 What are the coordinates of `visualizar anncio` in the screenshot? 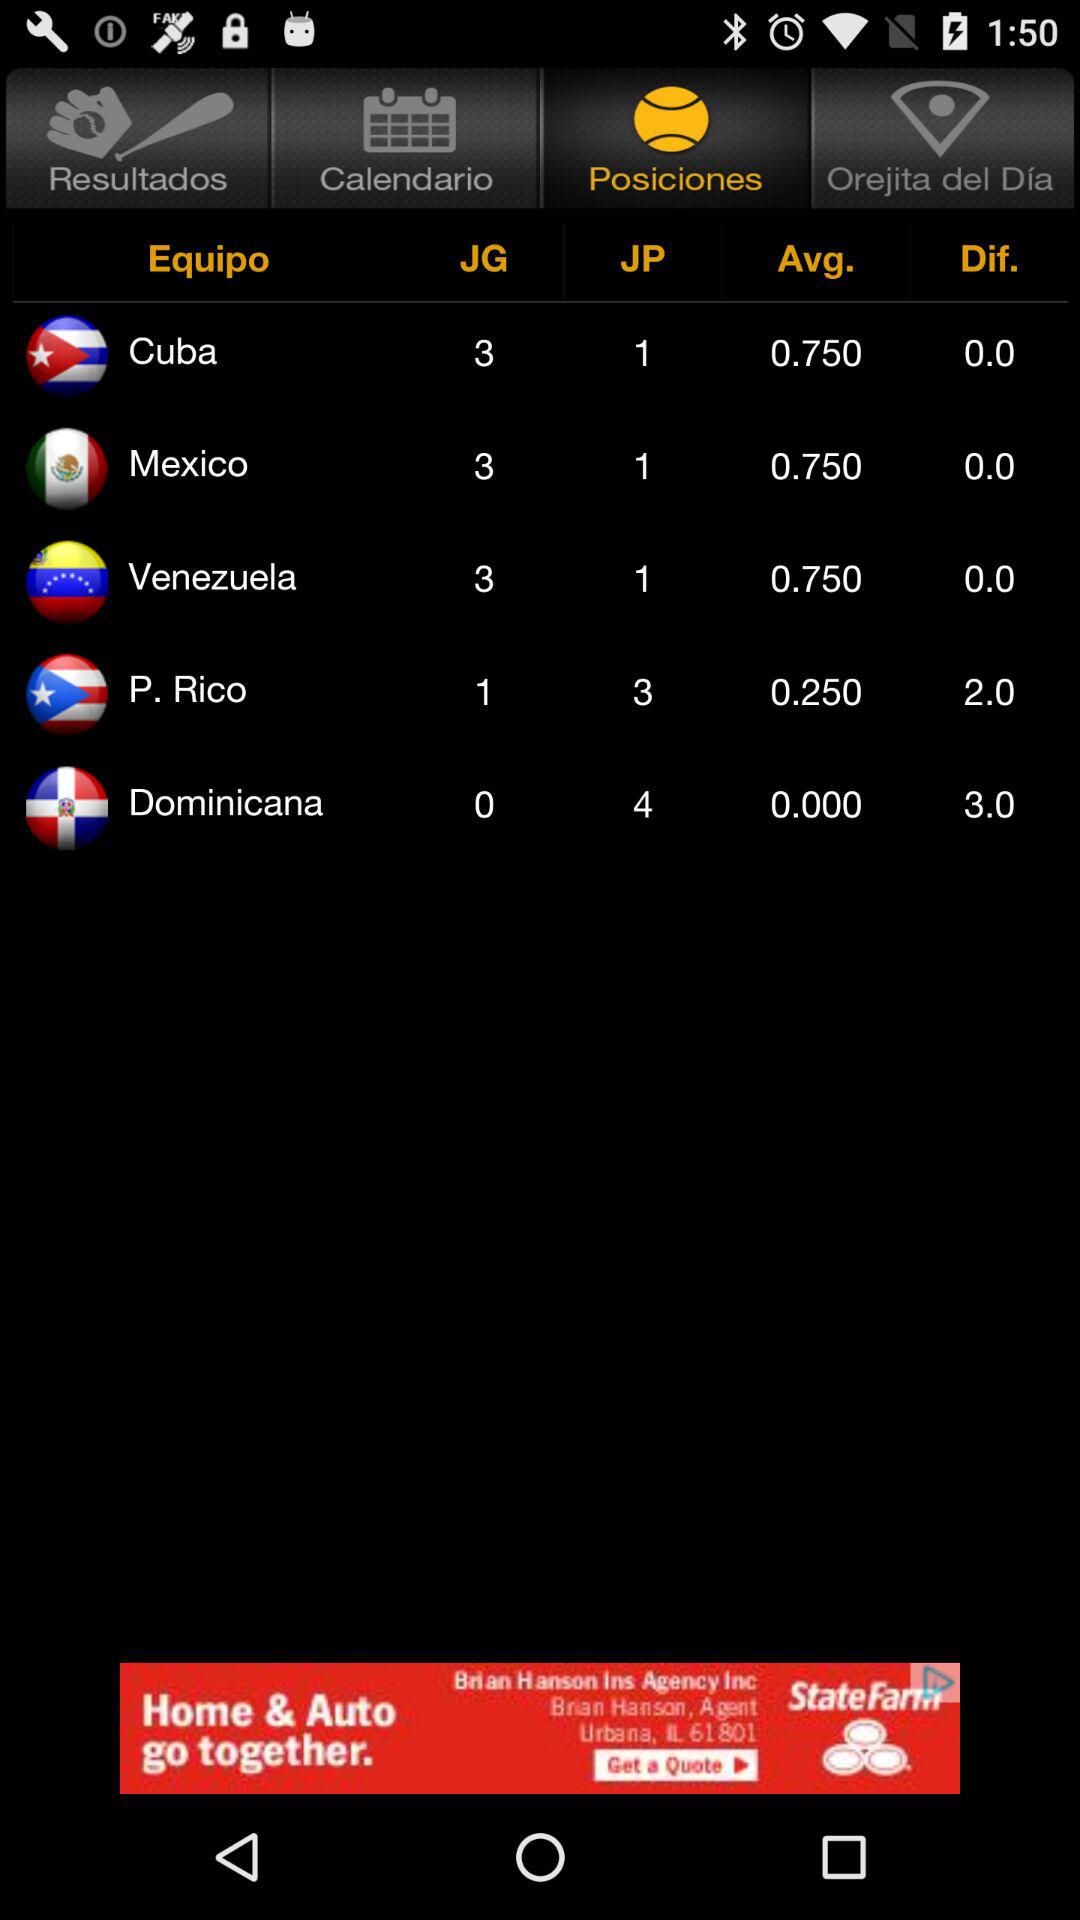 It's located at (540, 1728).